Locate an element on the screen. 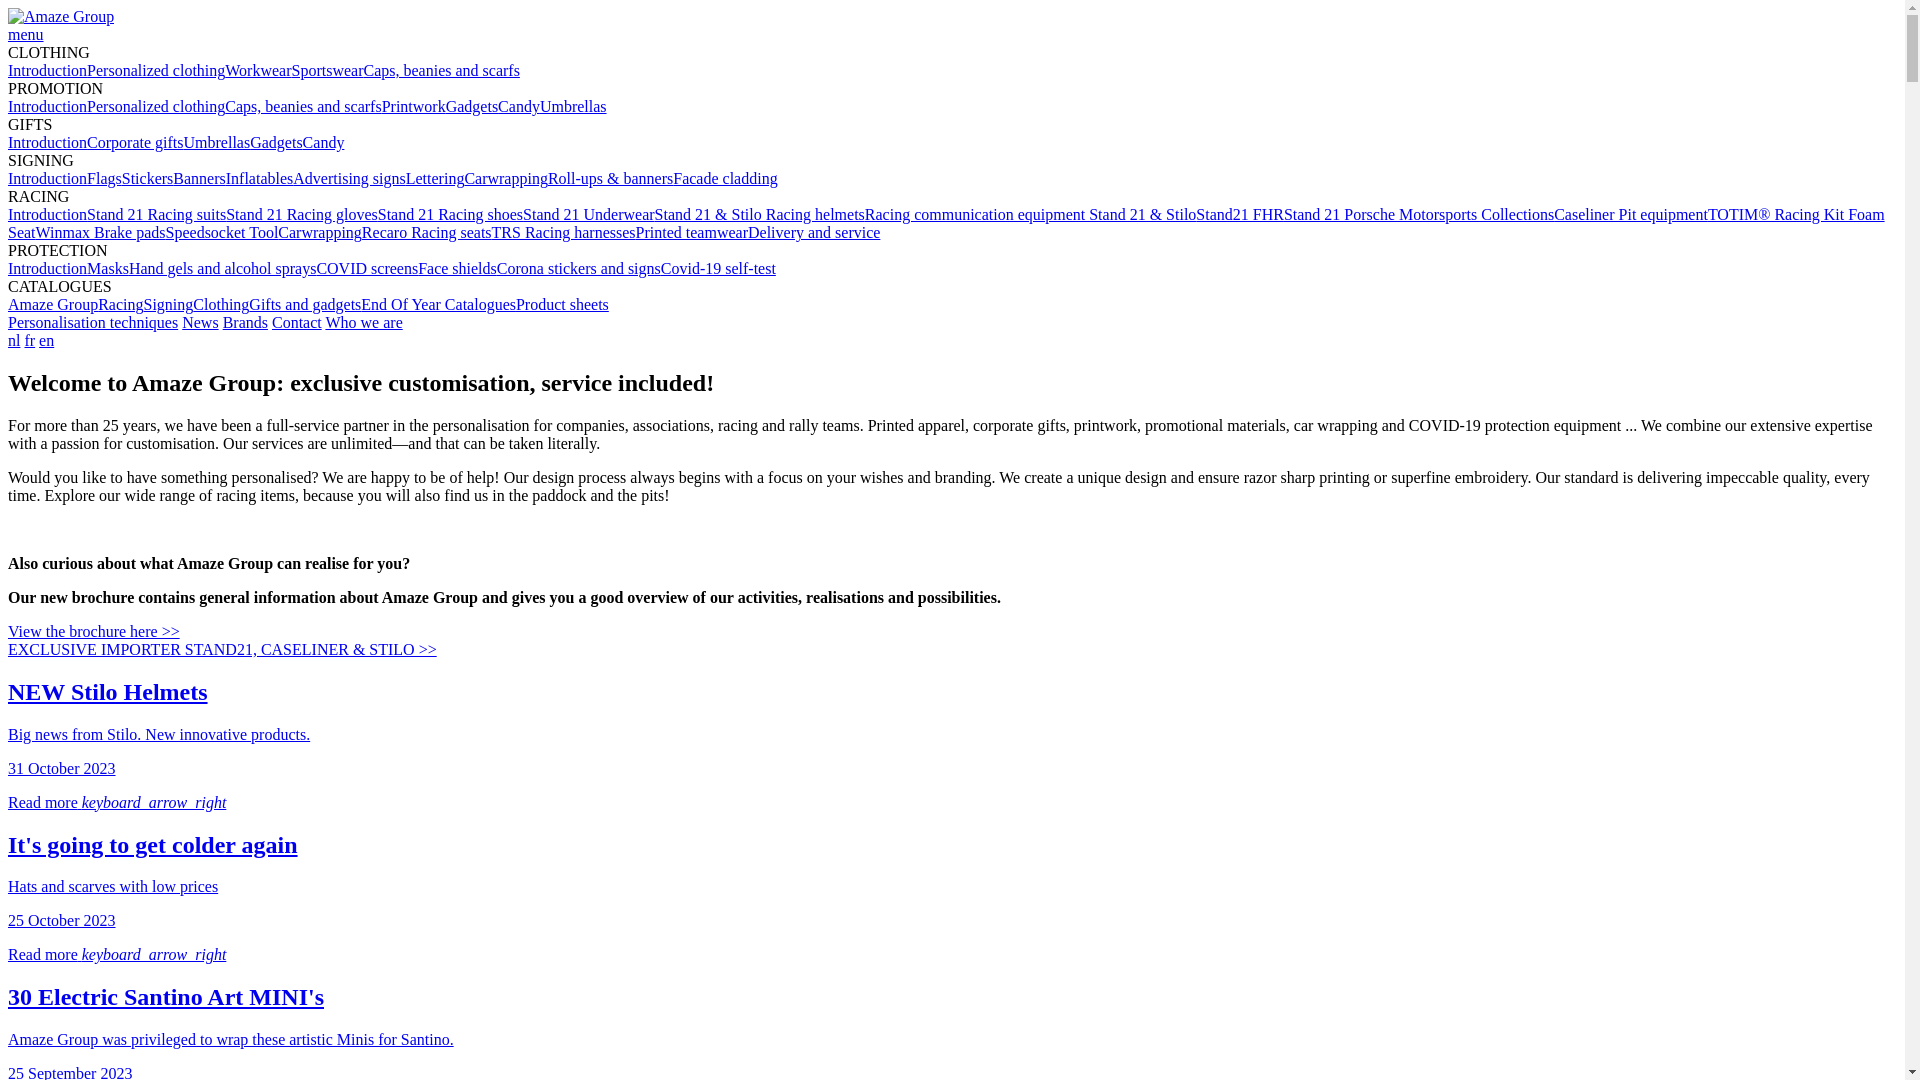 This screenshot has height=1080, width=1920. Face shields is located at coordinates (458, 268).